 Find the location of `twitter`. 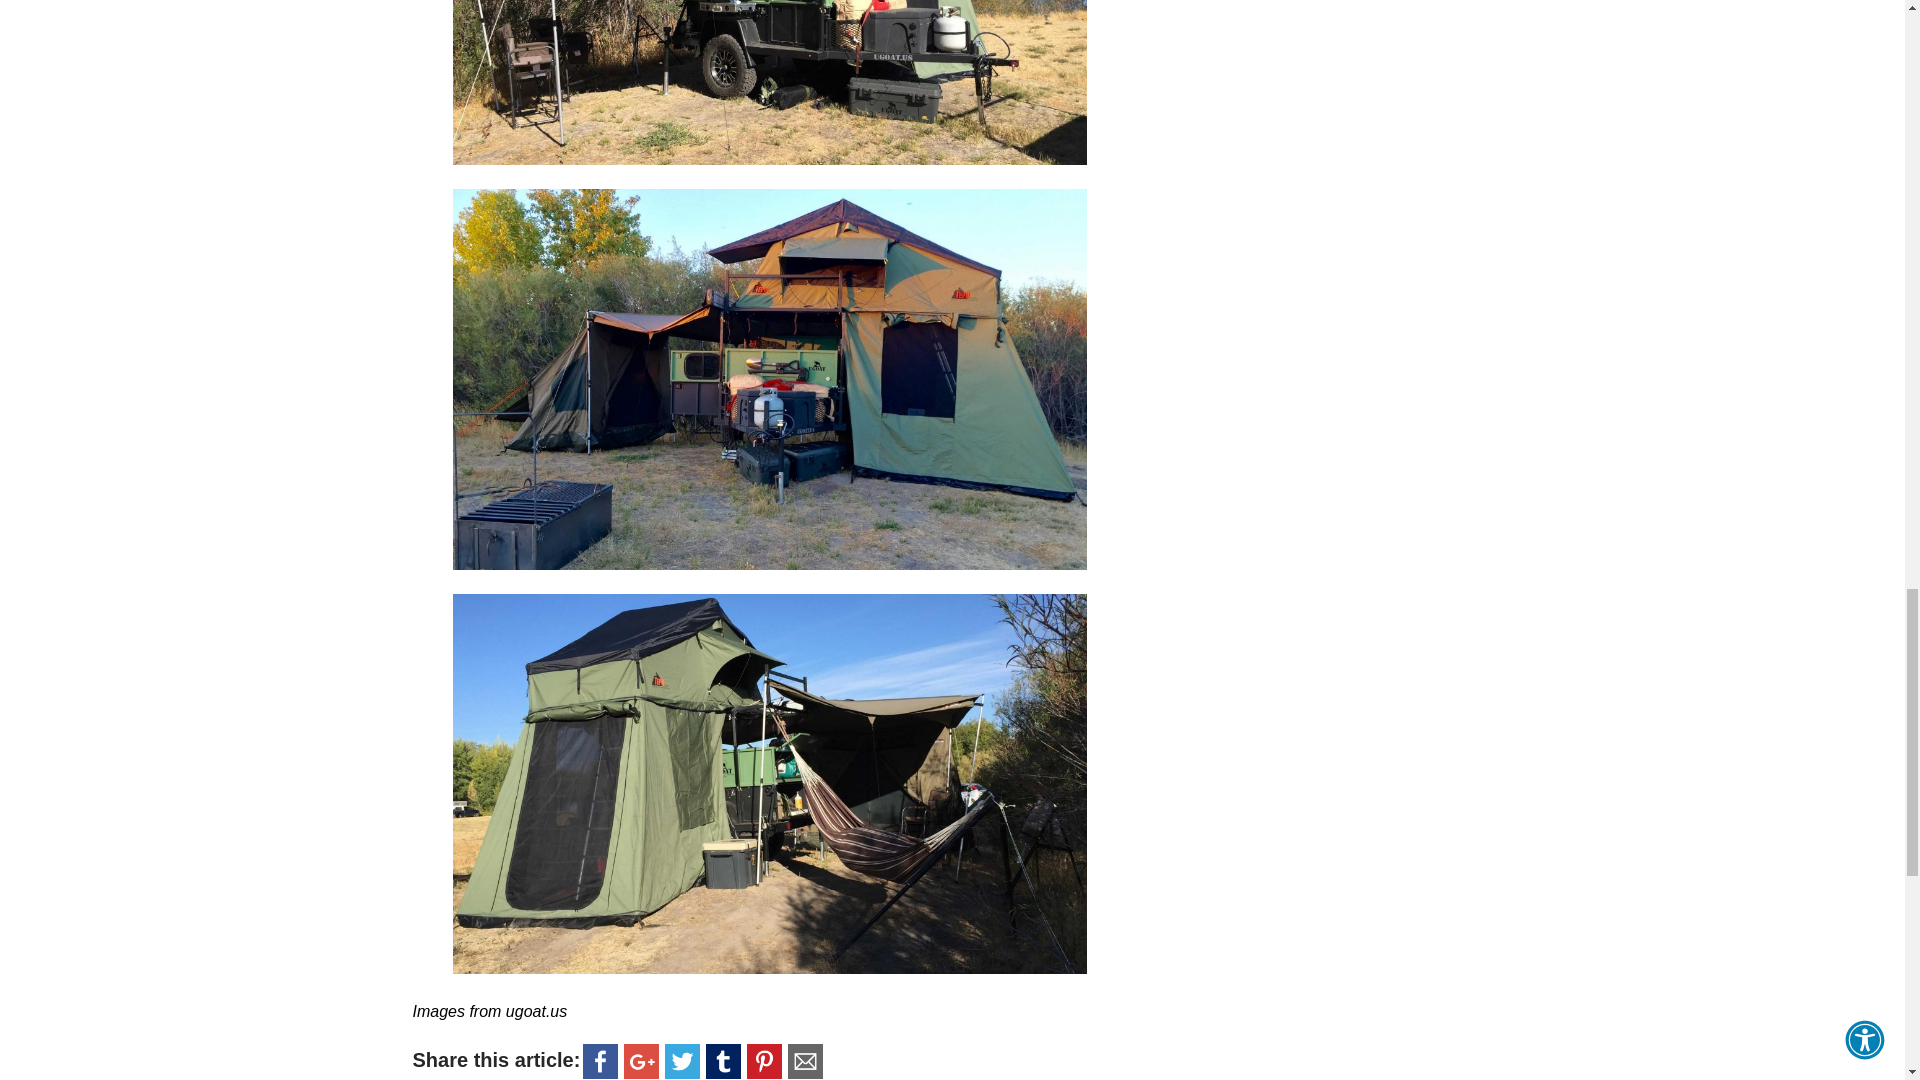

twitter is located at coordinates (682, 1060).